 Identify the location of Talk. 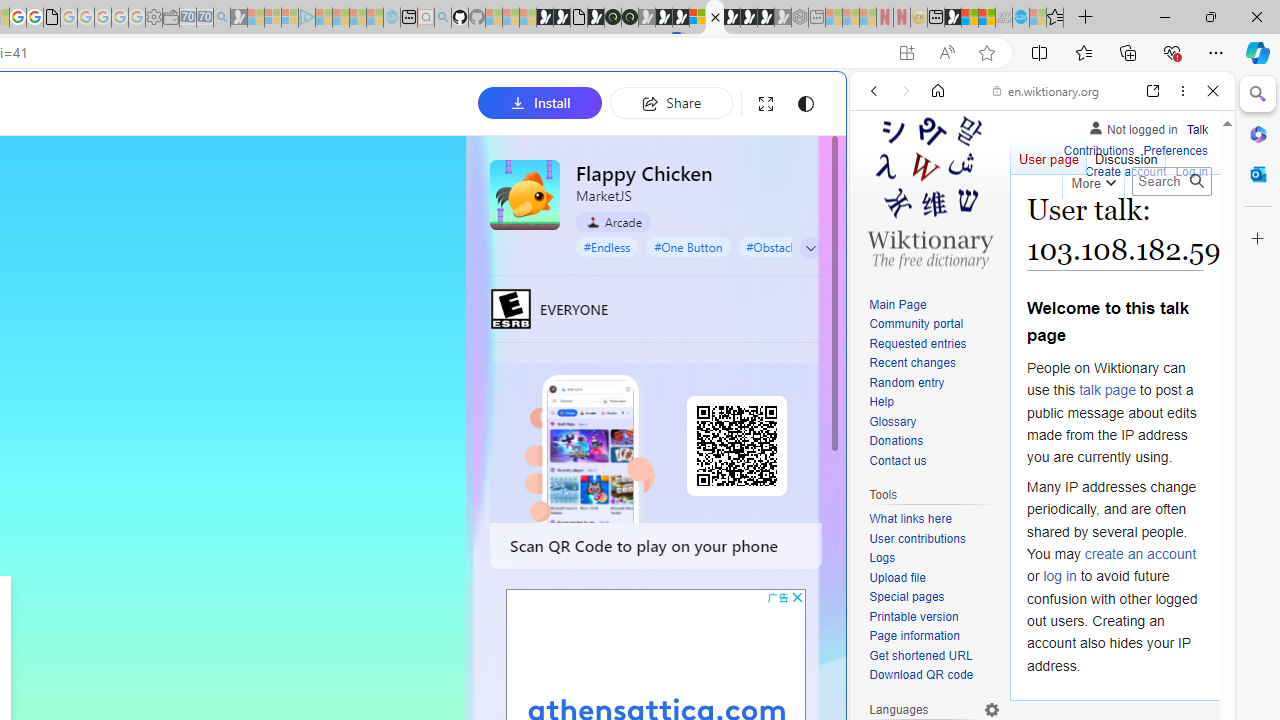
(1197, 126).